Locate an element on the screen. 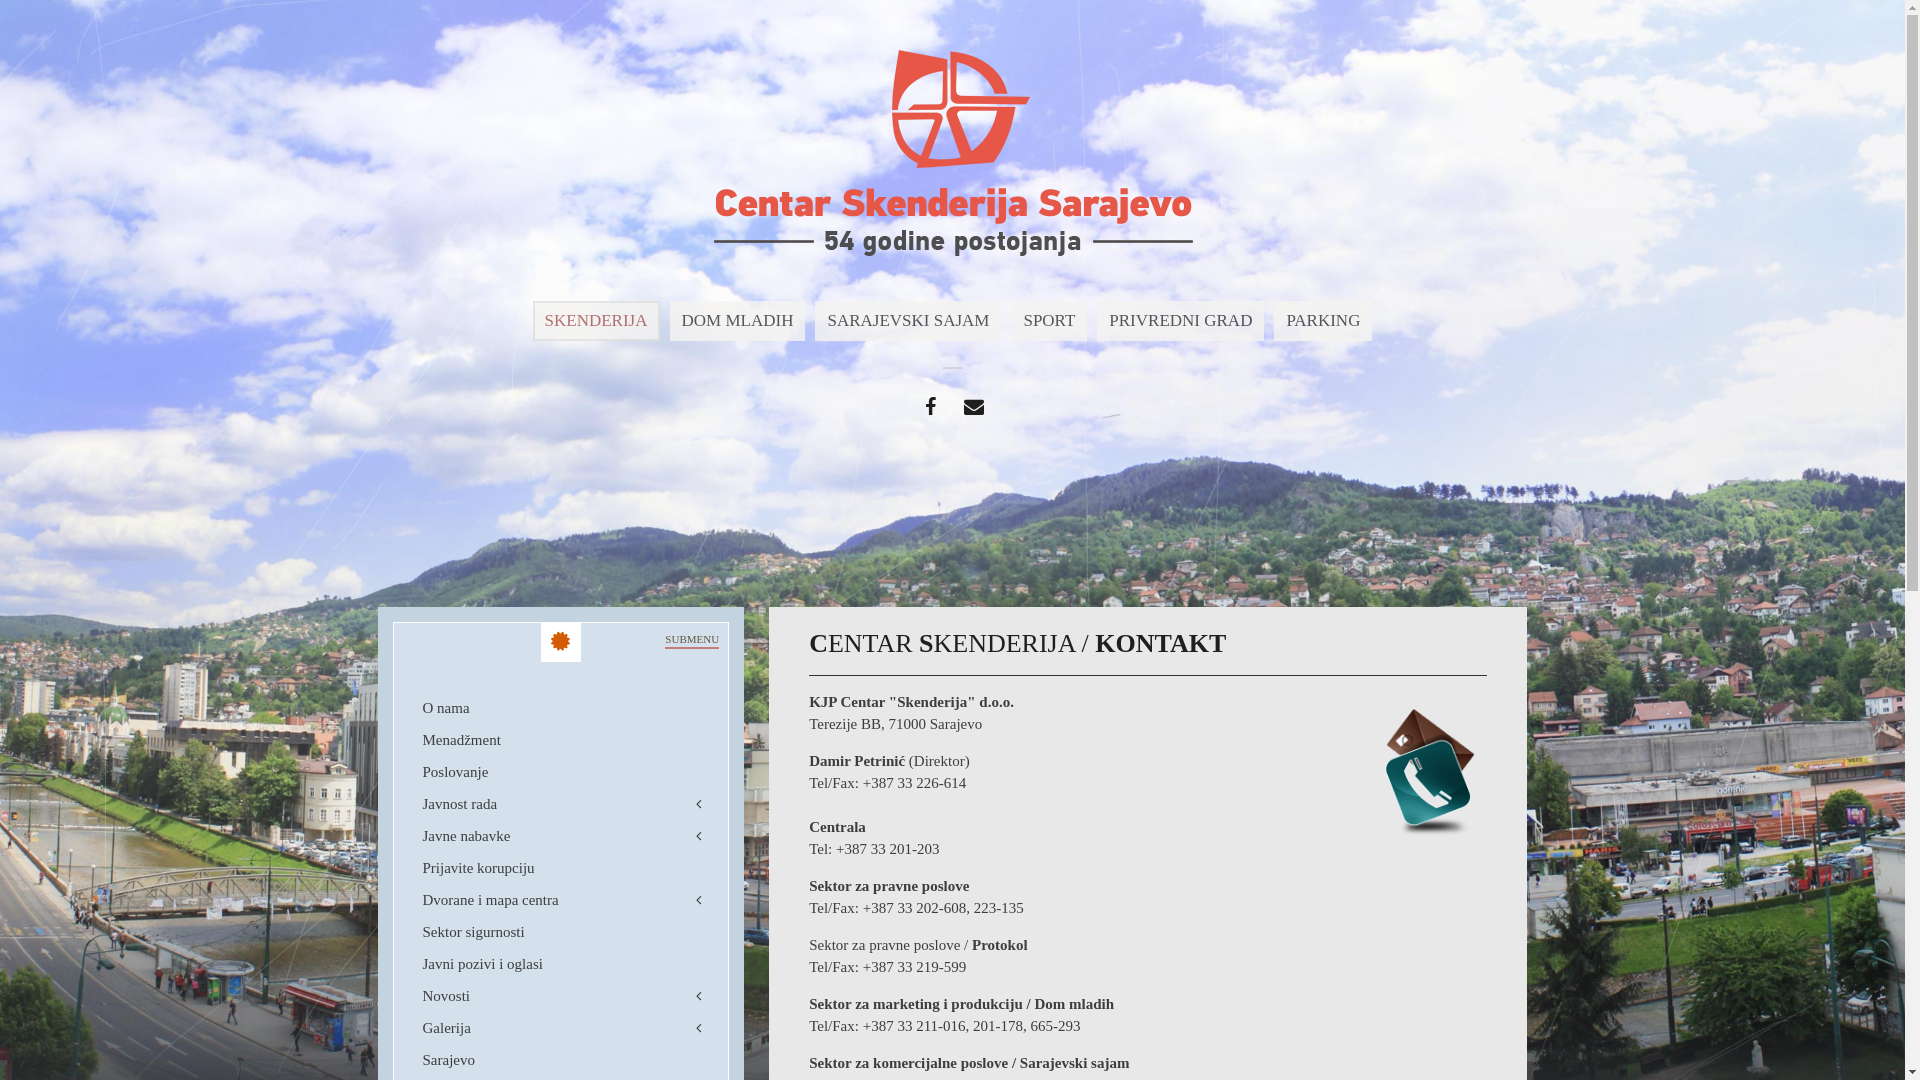 This screenshot has height=1080, width=1920. SKENDERIJA is located at coordinates (596, 321).